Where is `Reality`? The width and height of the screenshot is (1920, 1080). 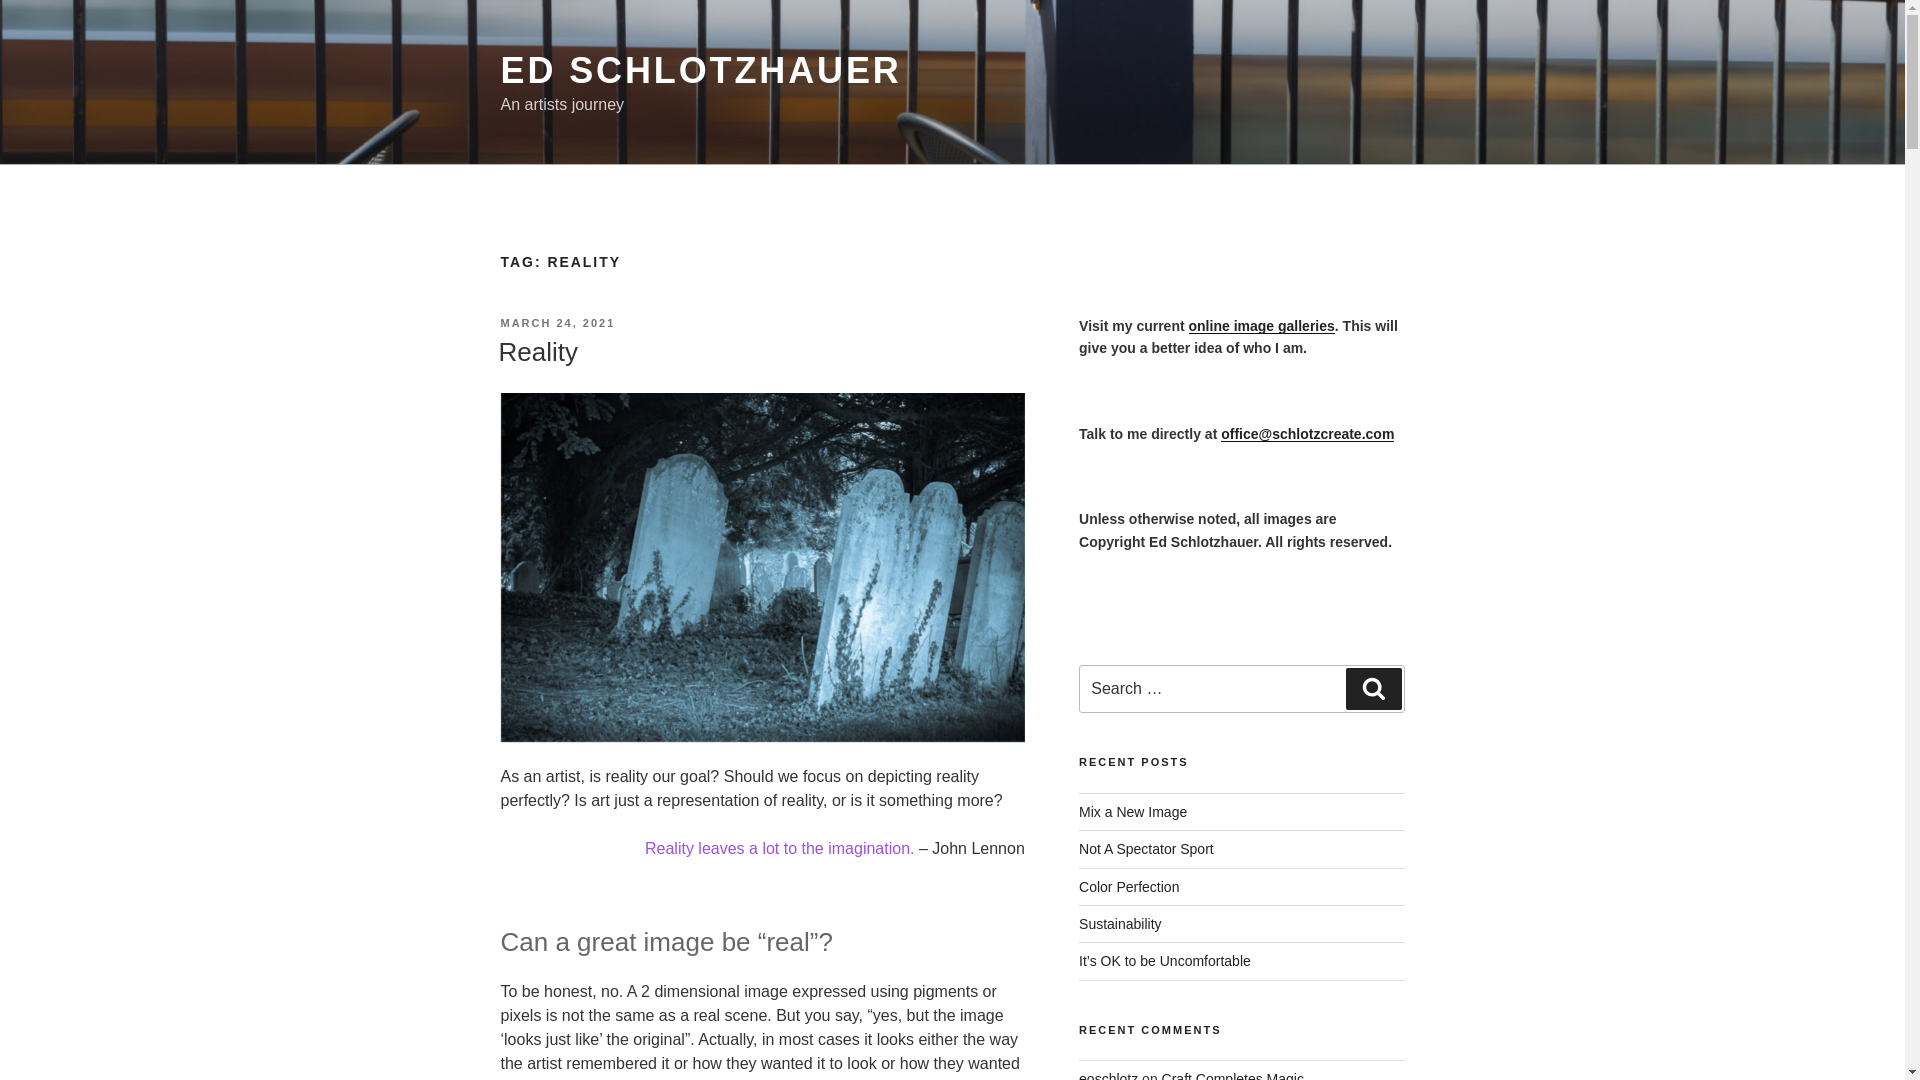 Reality is located at coordinates (537, 352).